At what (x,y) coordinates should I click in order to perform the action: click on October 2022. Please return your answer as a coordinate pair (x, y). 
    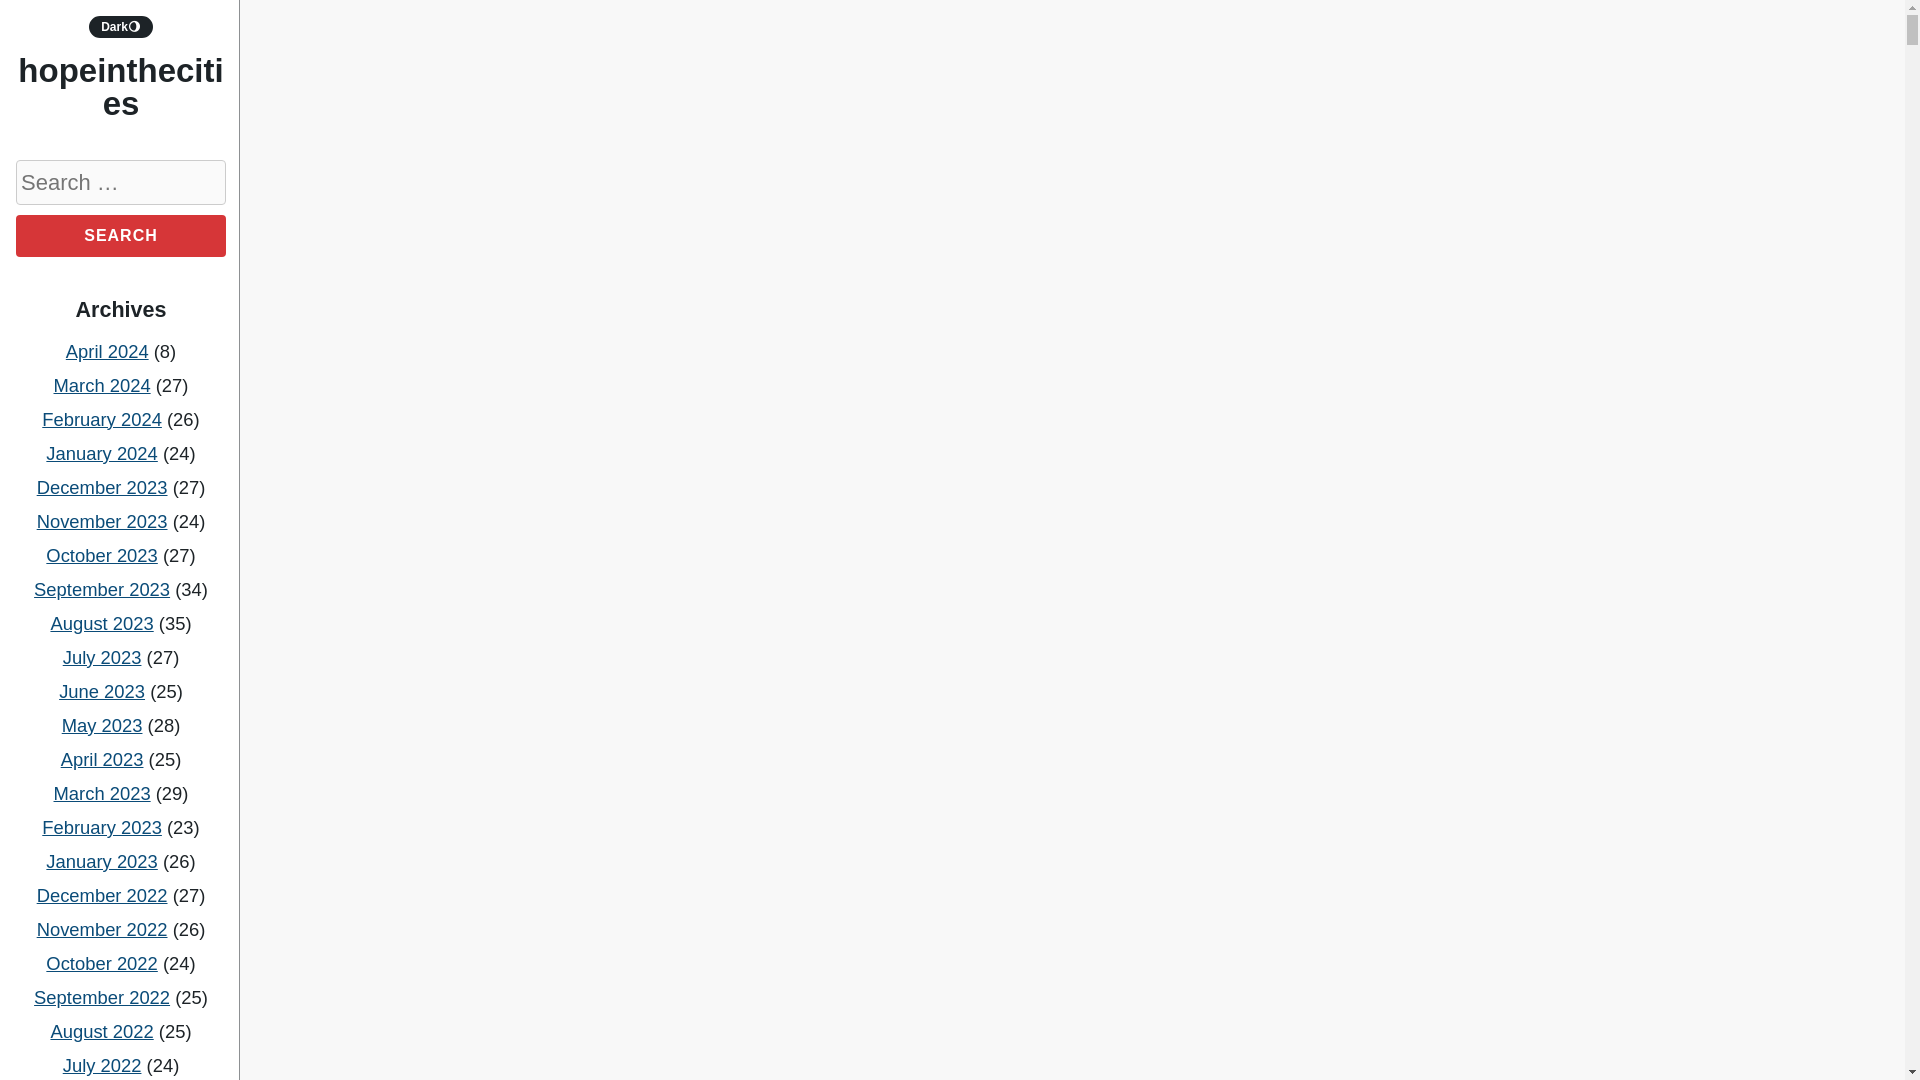
    Looking at the image, I should click on (102, 963).